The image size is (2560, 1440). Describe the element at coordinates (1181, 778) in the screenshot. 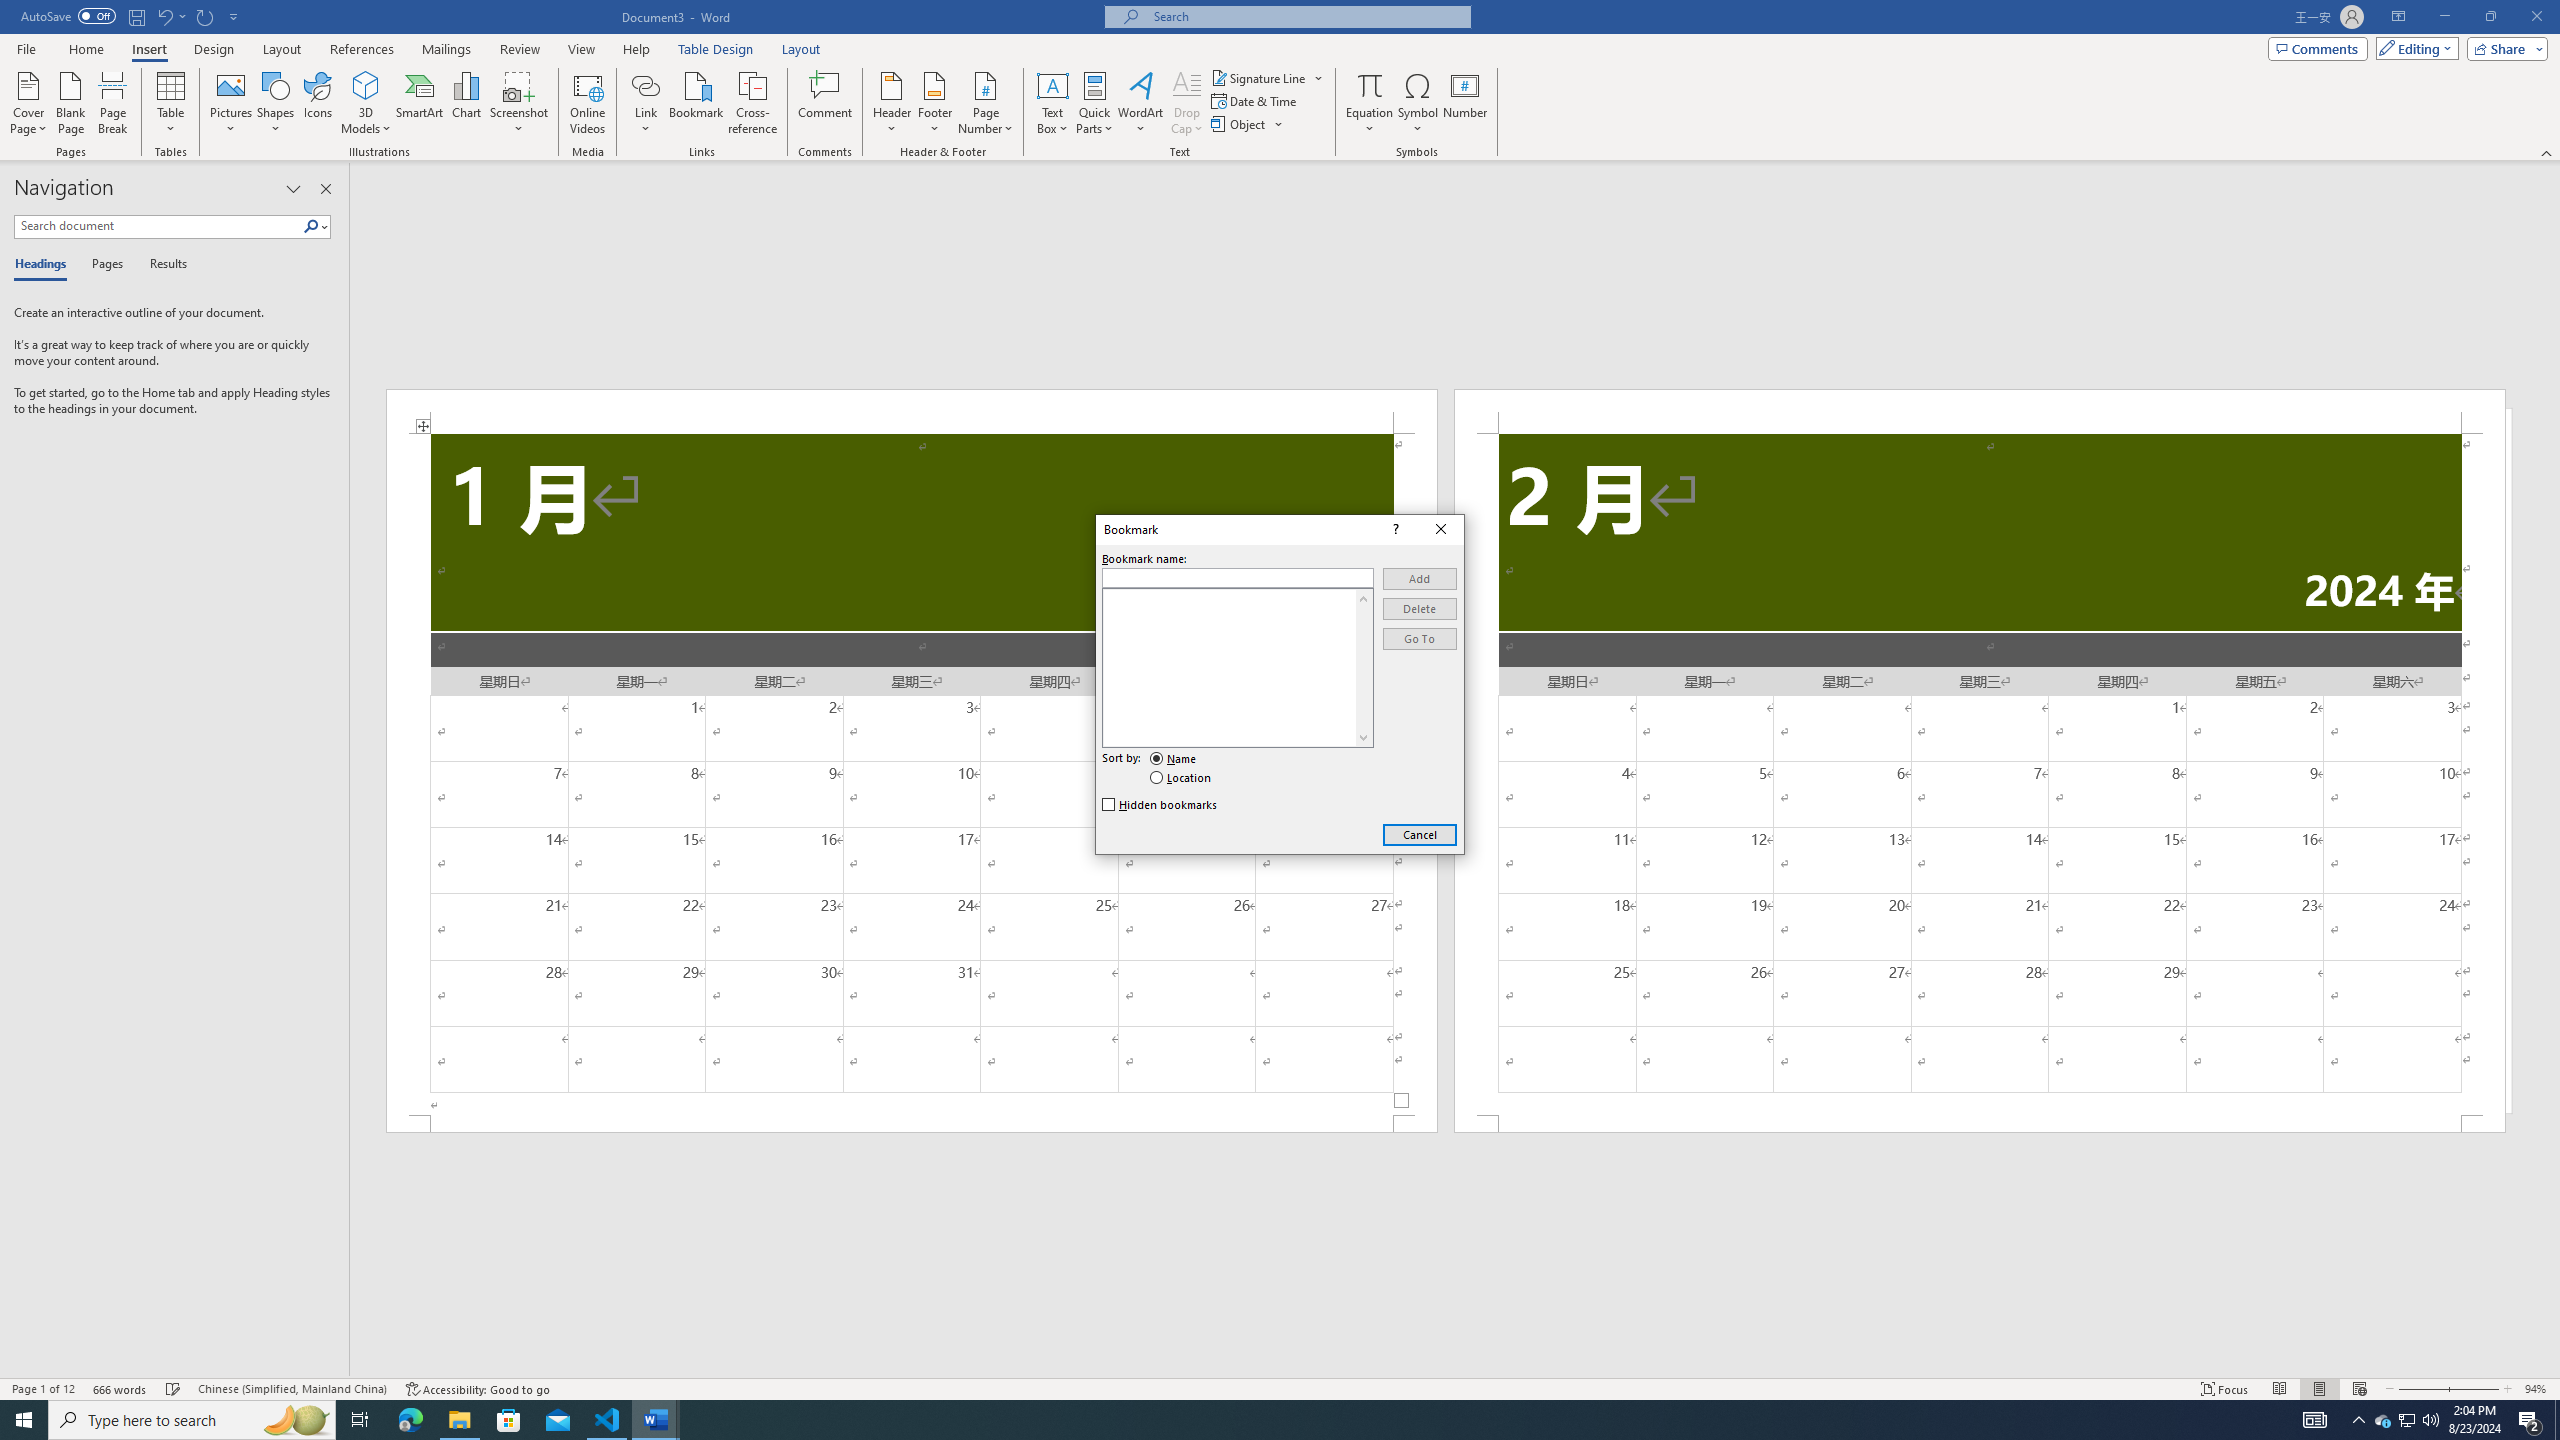

I see `Location` at that location.